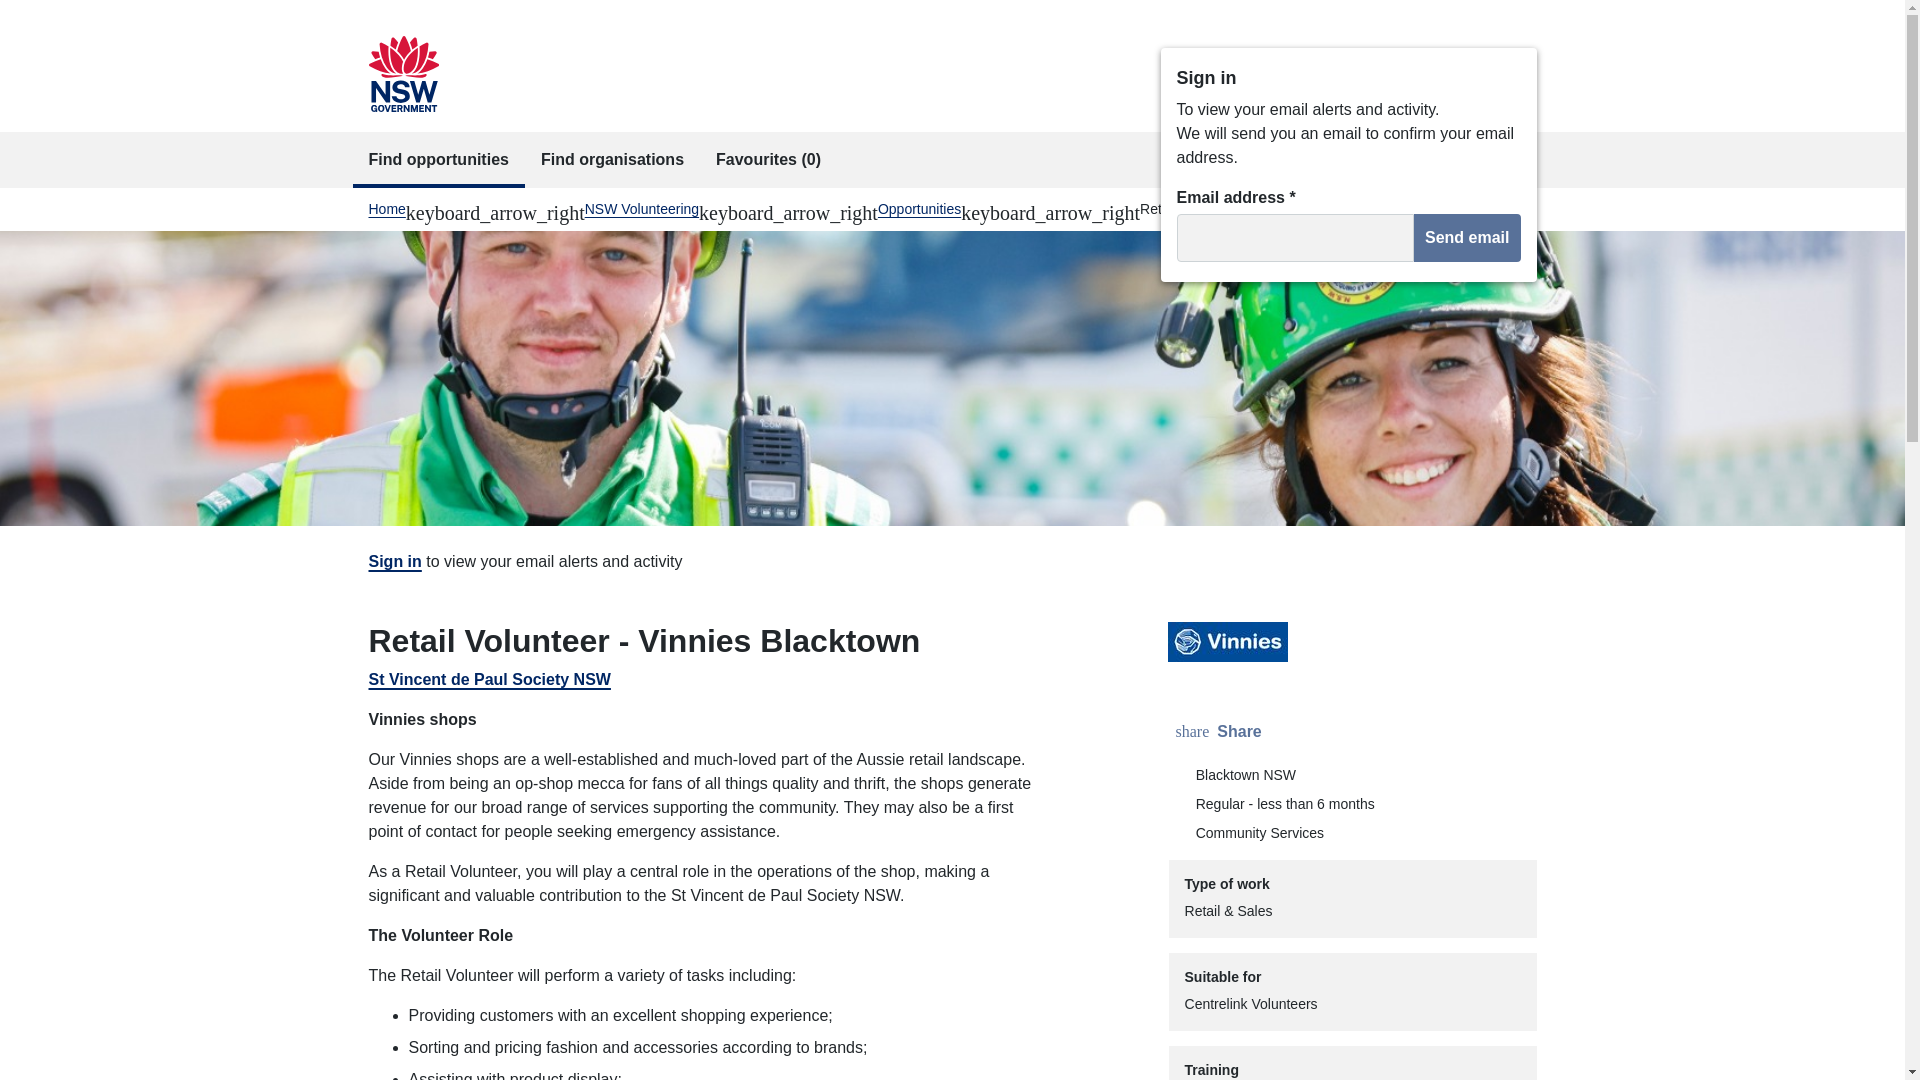  Describe the element at coordinates (1220, 732) in the screenshot. I see `Home` at that location.